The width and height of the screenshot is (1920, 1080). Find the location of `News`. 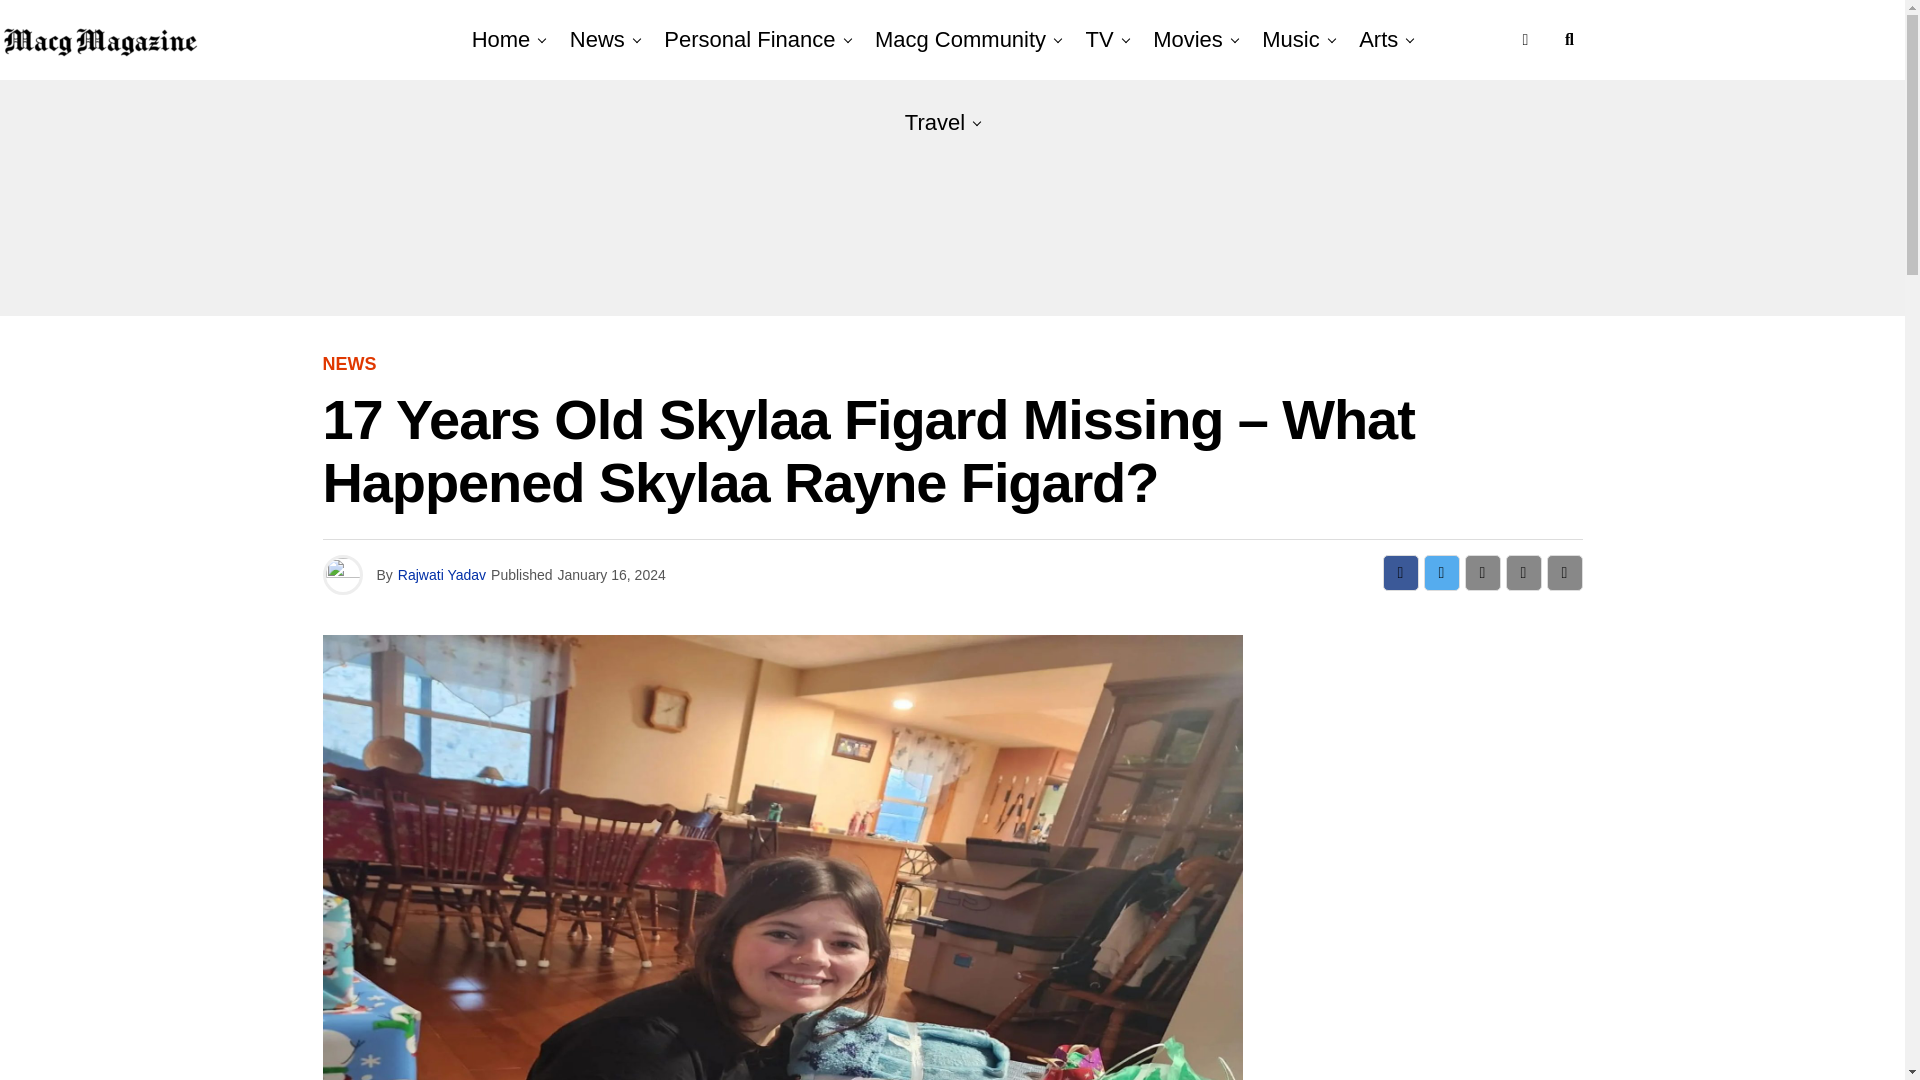

News is located at coordinates (598, 40).